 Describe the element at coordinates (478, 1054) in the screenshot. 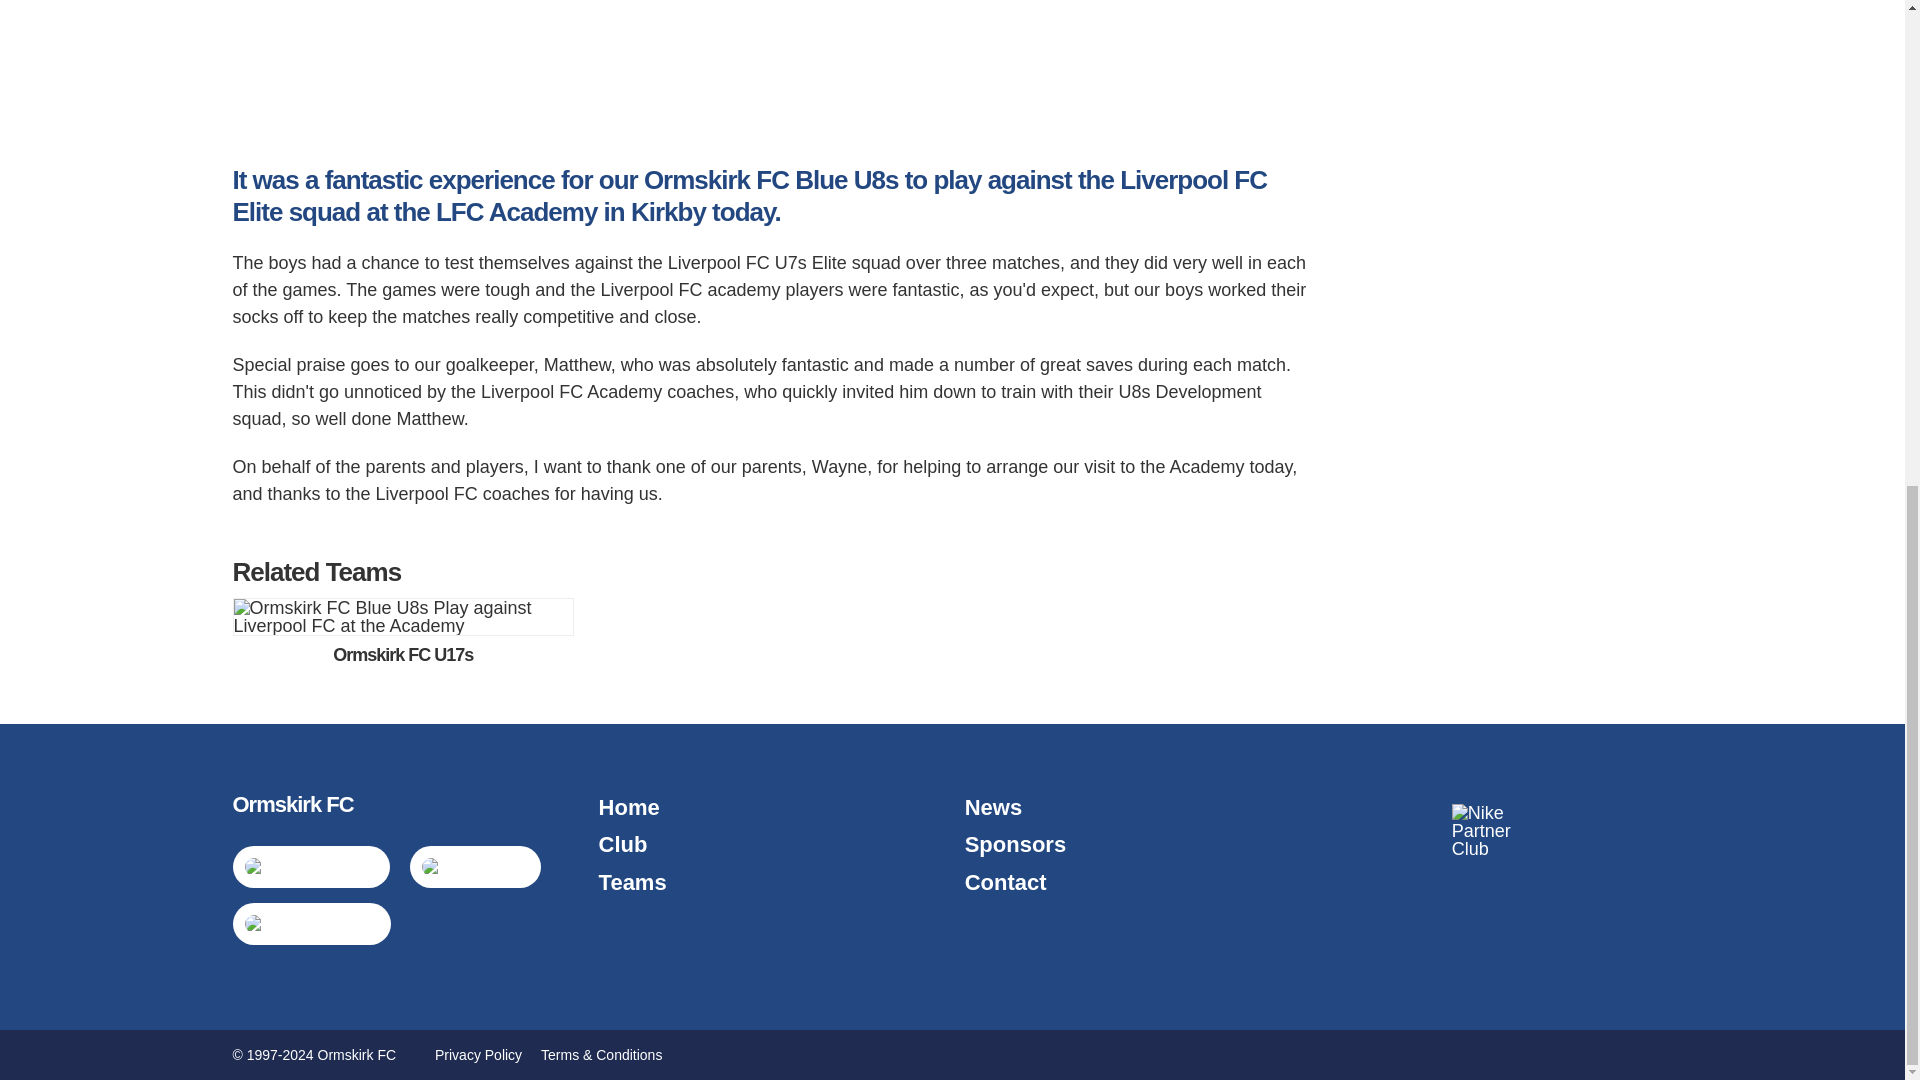

I see `Privacy Policy` at that location.